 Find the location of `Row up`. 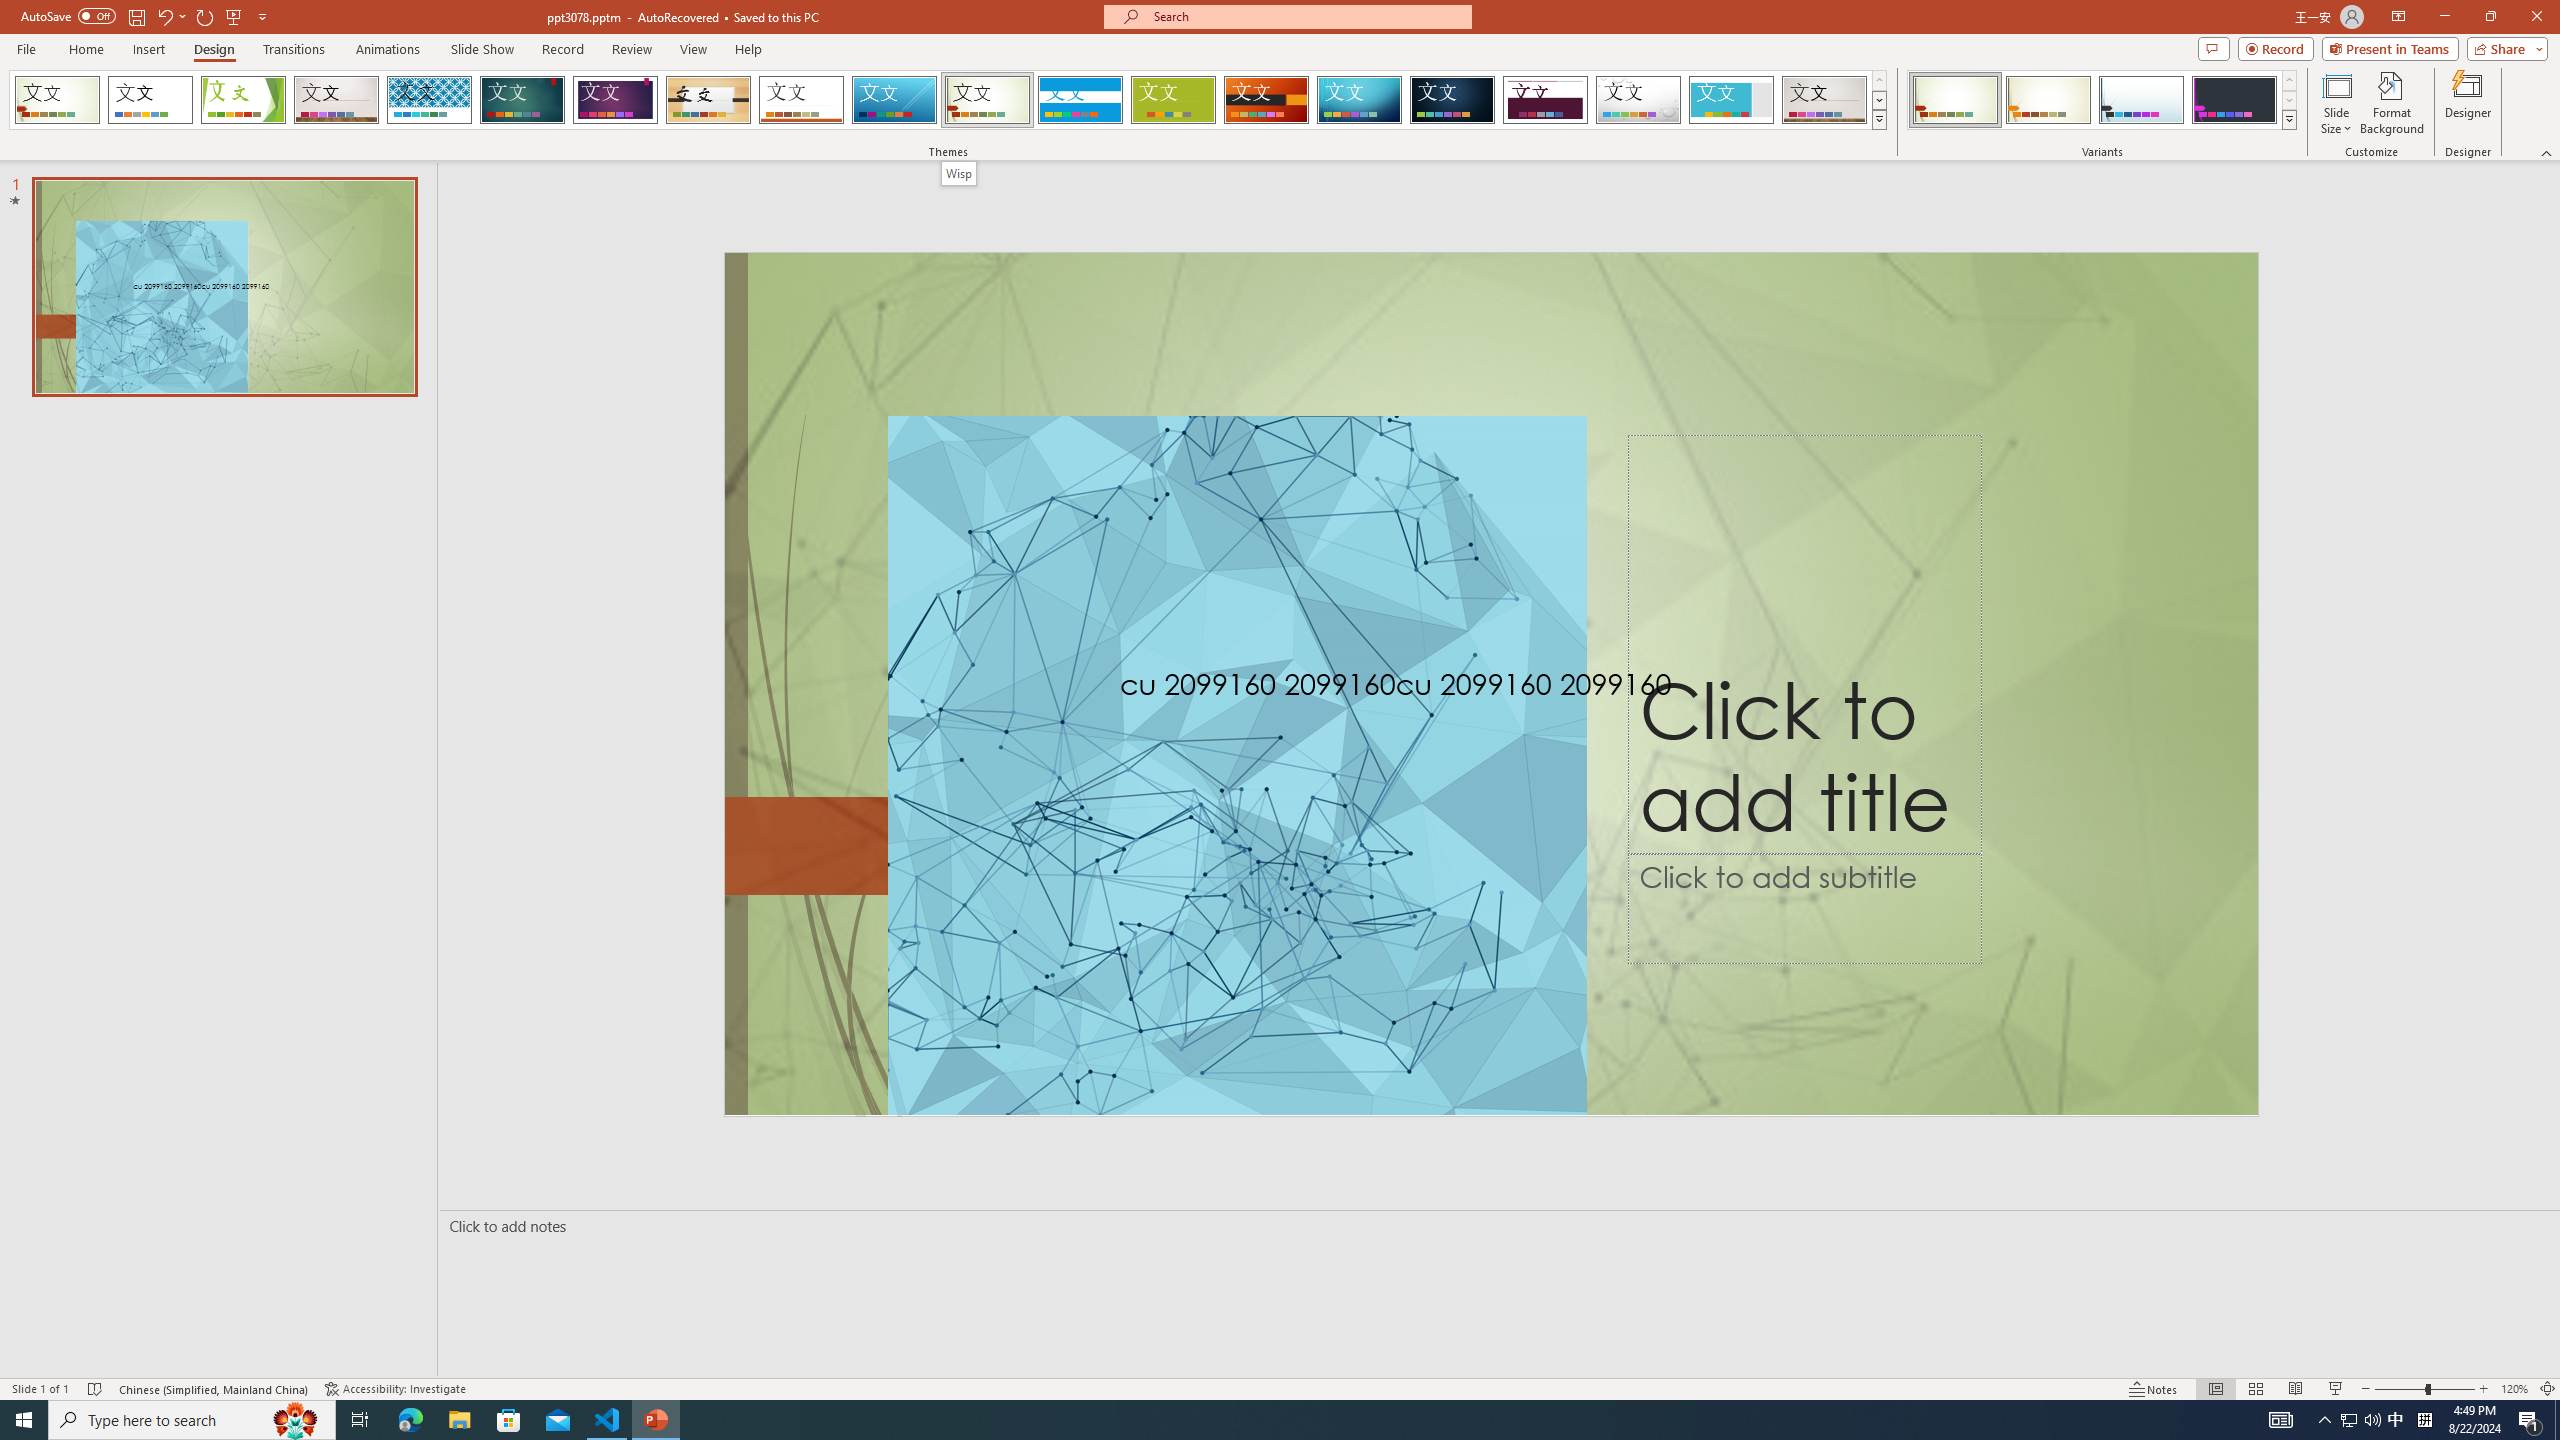

Row up is located at coordinates (2288, 80).